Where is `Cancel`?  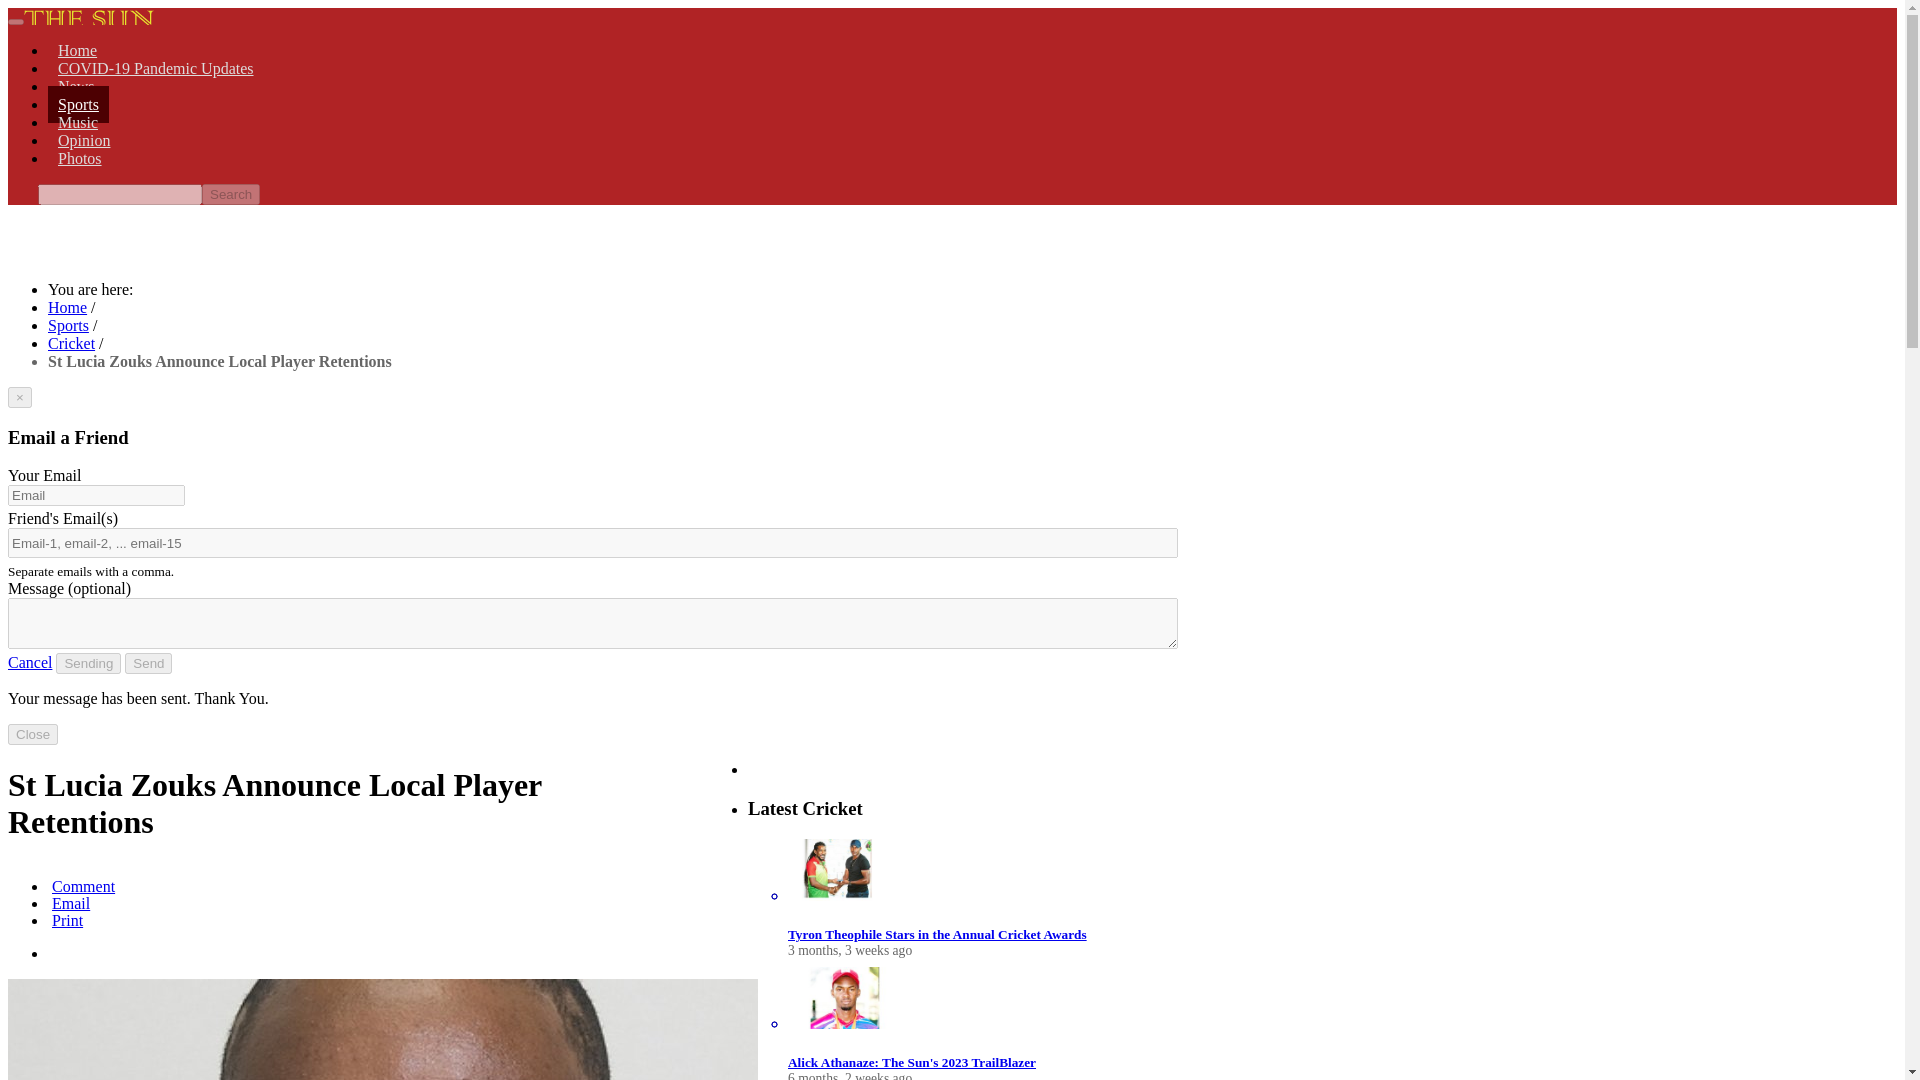 Cancel is located at coordinates (29, 662).